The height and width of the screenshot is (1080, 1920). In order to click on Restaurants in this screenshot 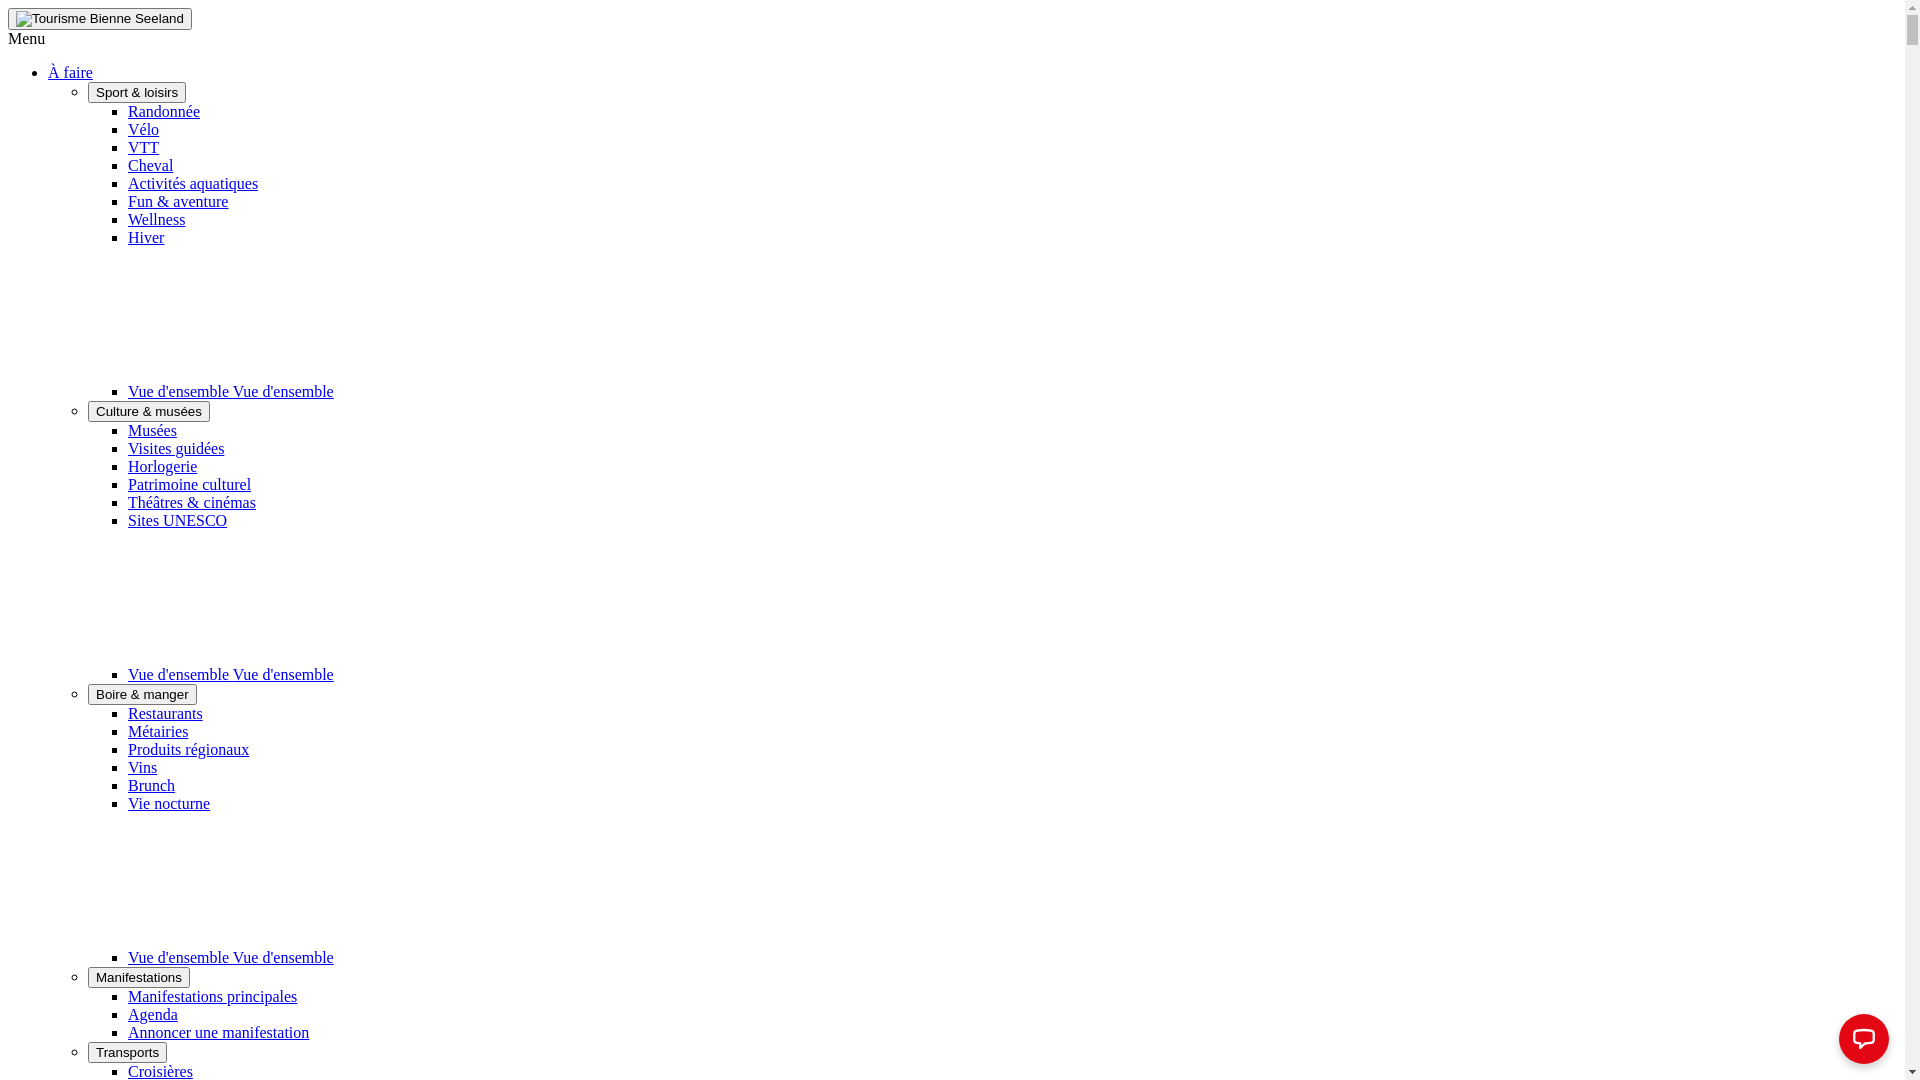, I will do `click(166, 714)`.